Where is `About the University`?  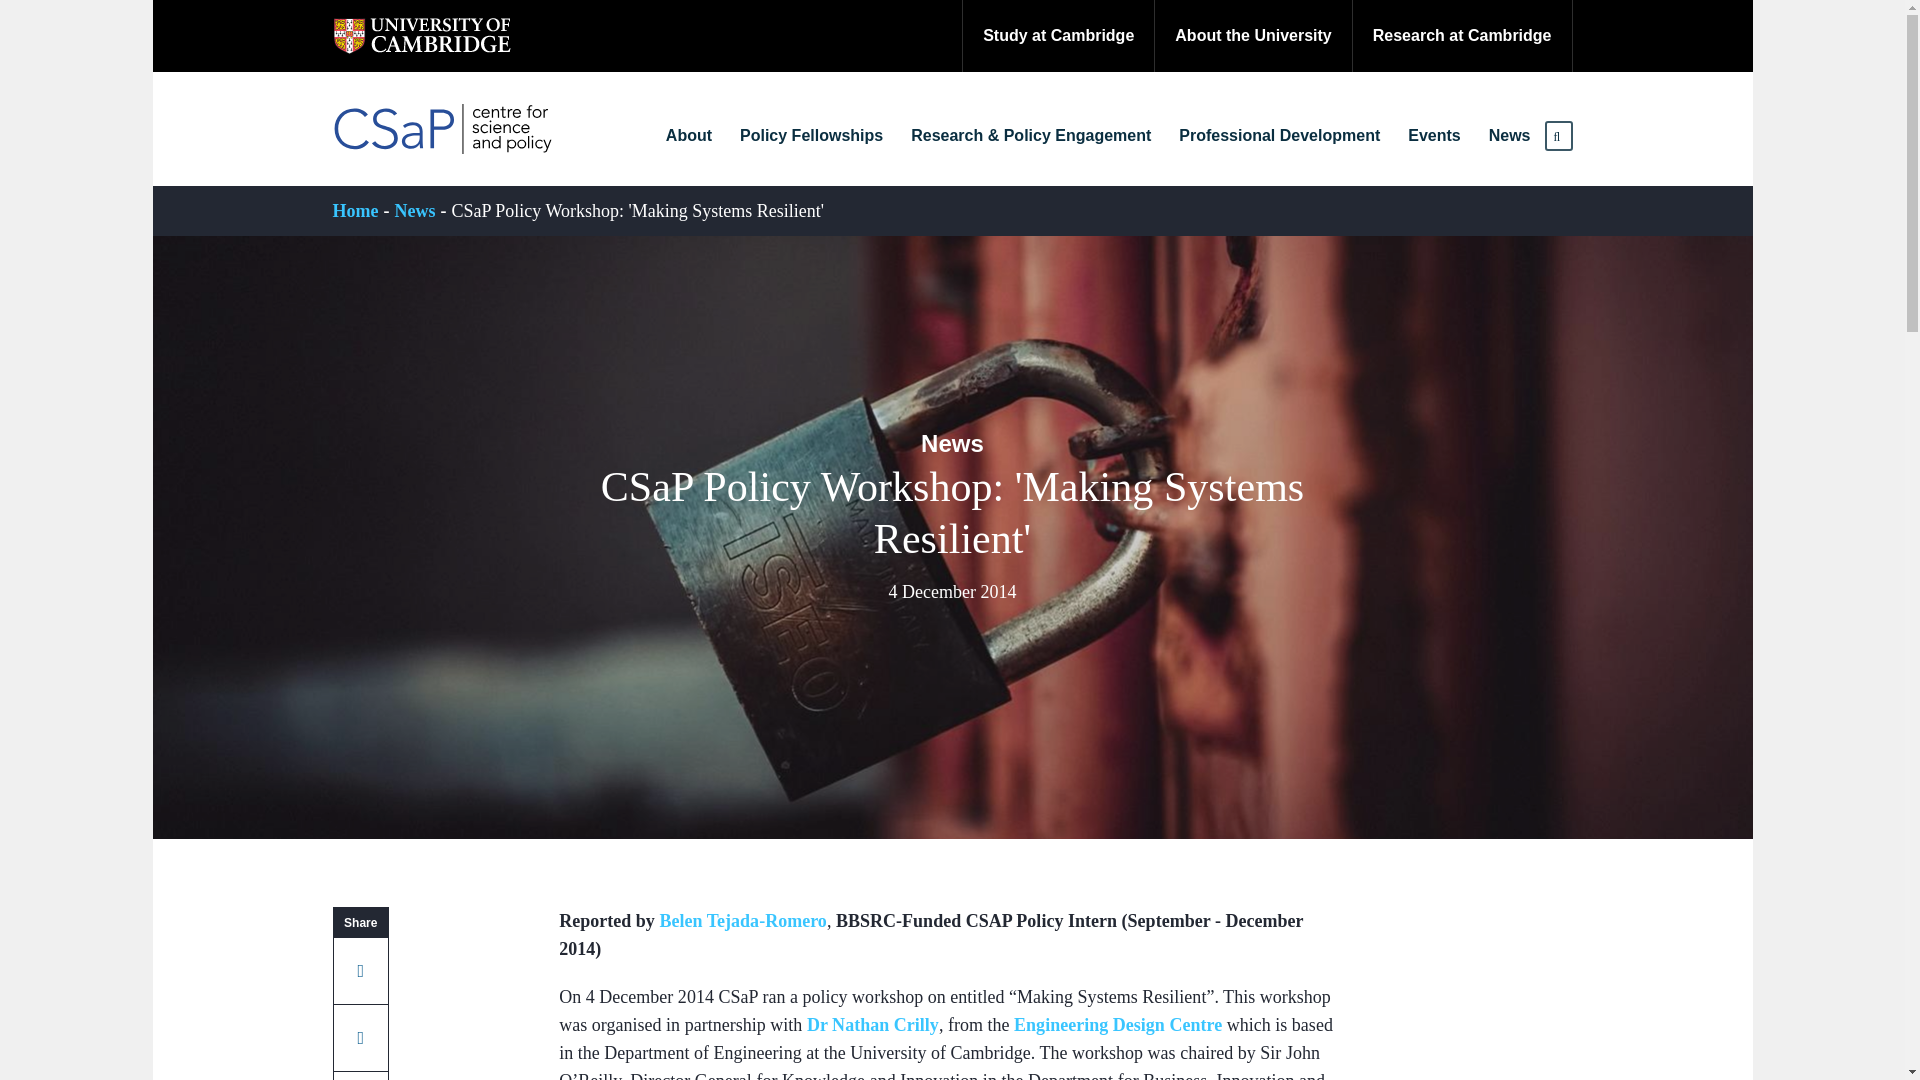
About the University is located at coordinates (1252, 36).